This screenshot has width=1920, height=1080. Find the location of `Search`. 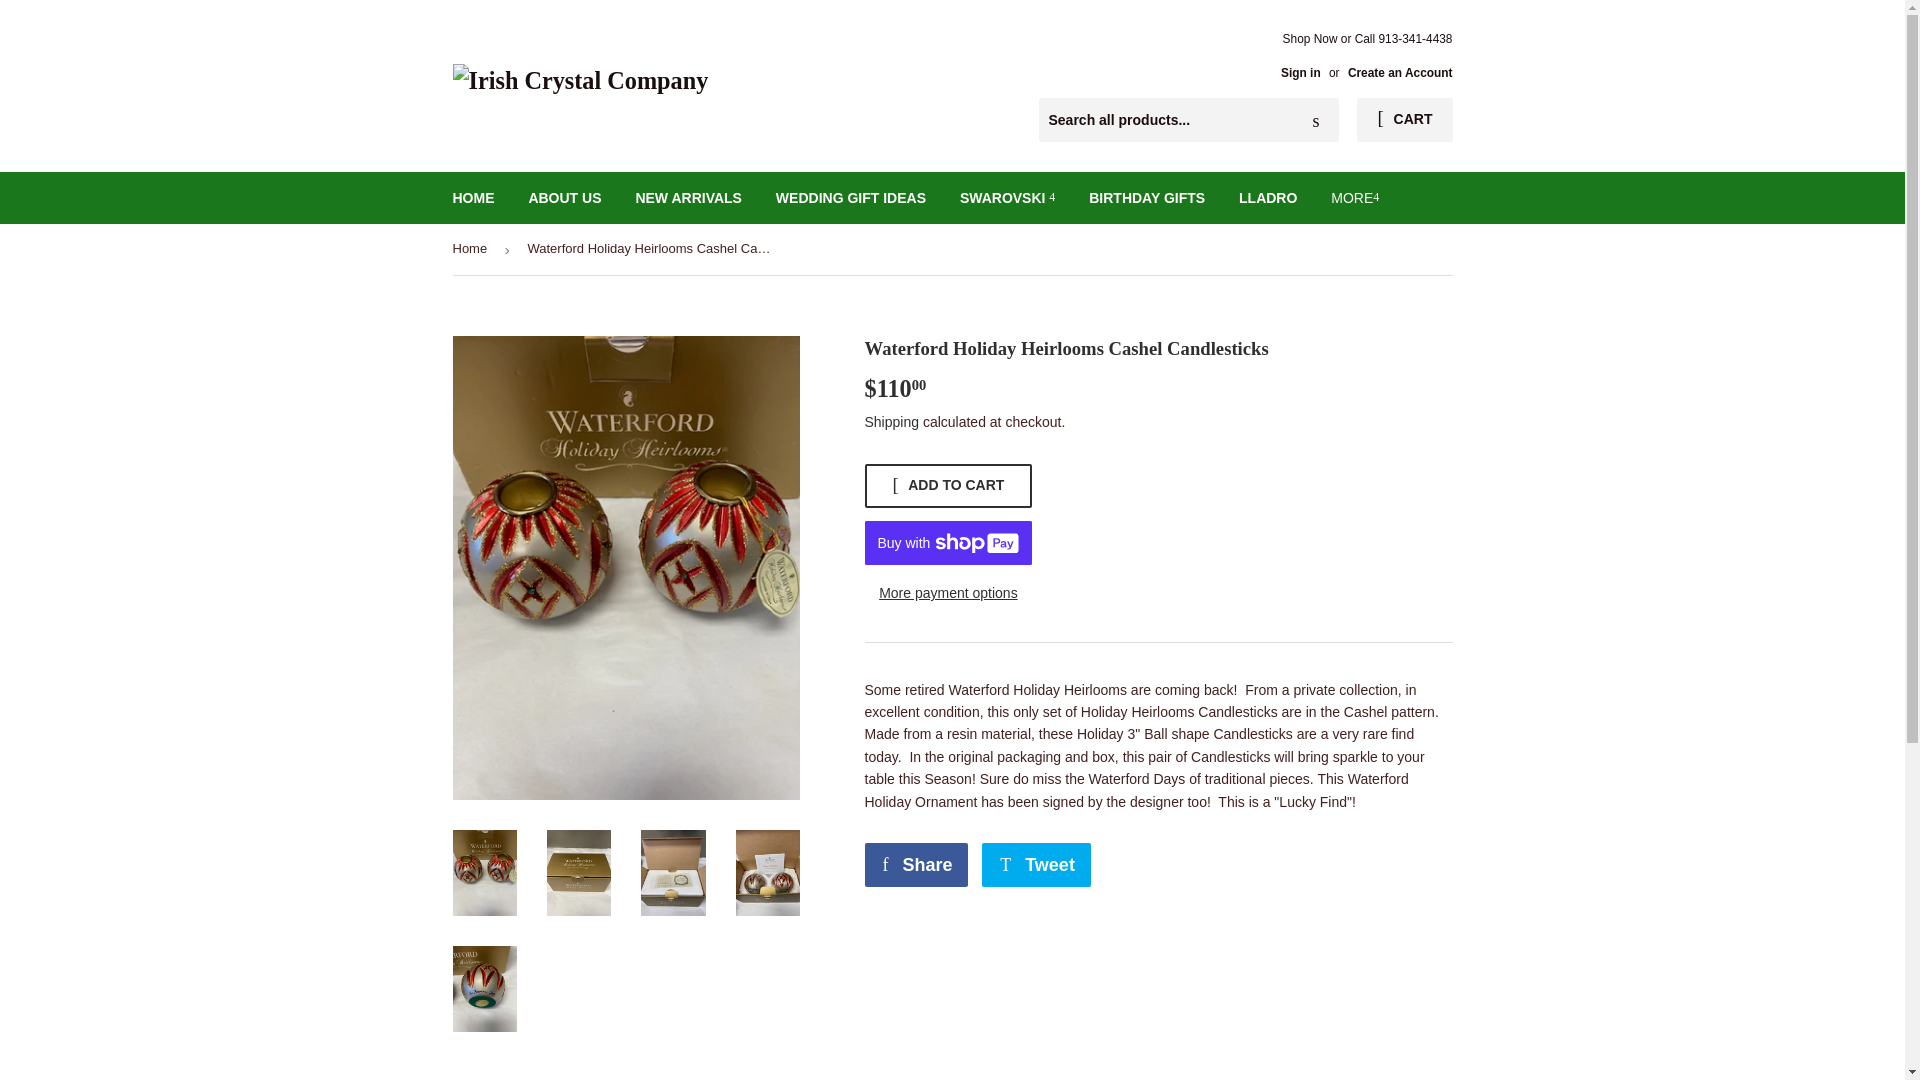

Search is located at coordinates (1316, 120).